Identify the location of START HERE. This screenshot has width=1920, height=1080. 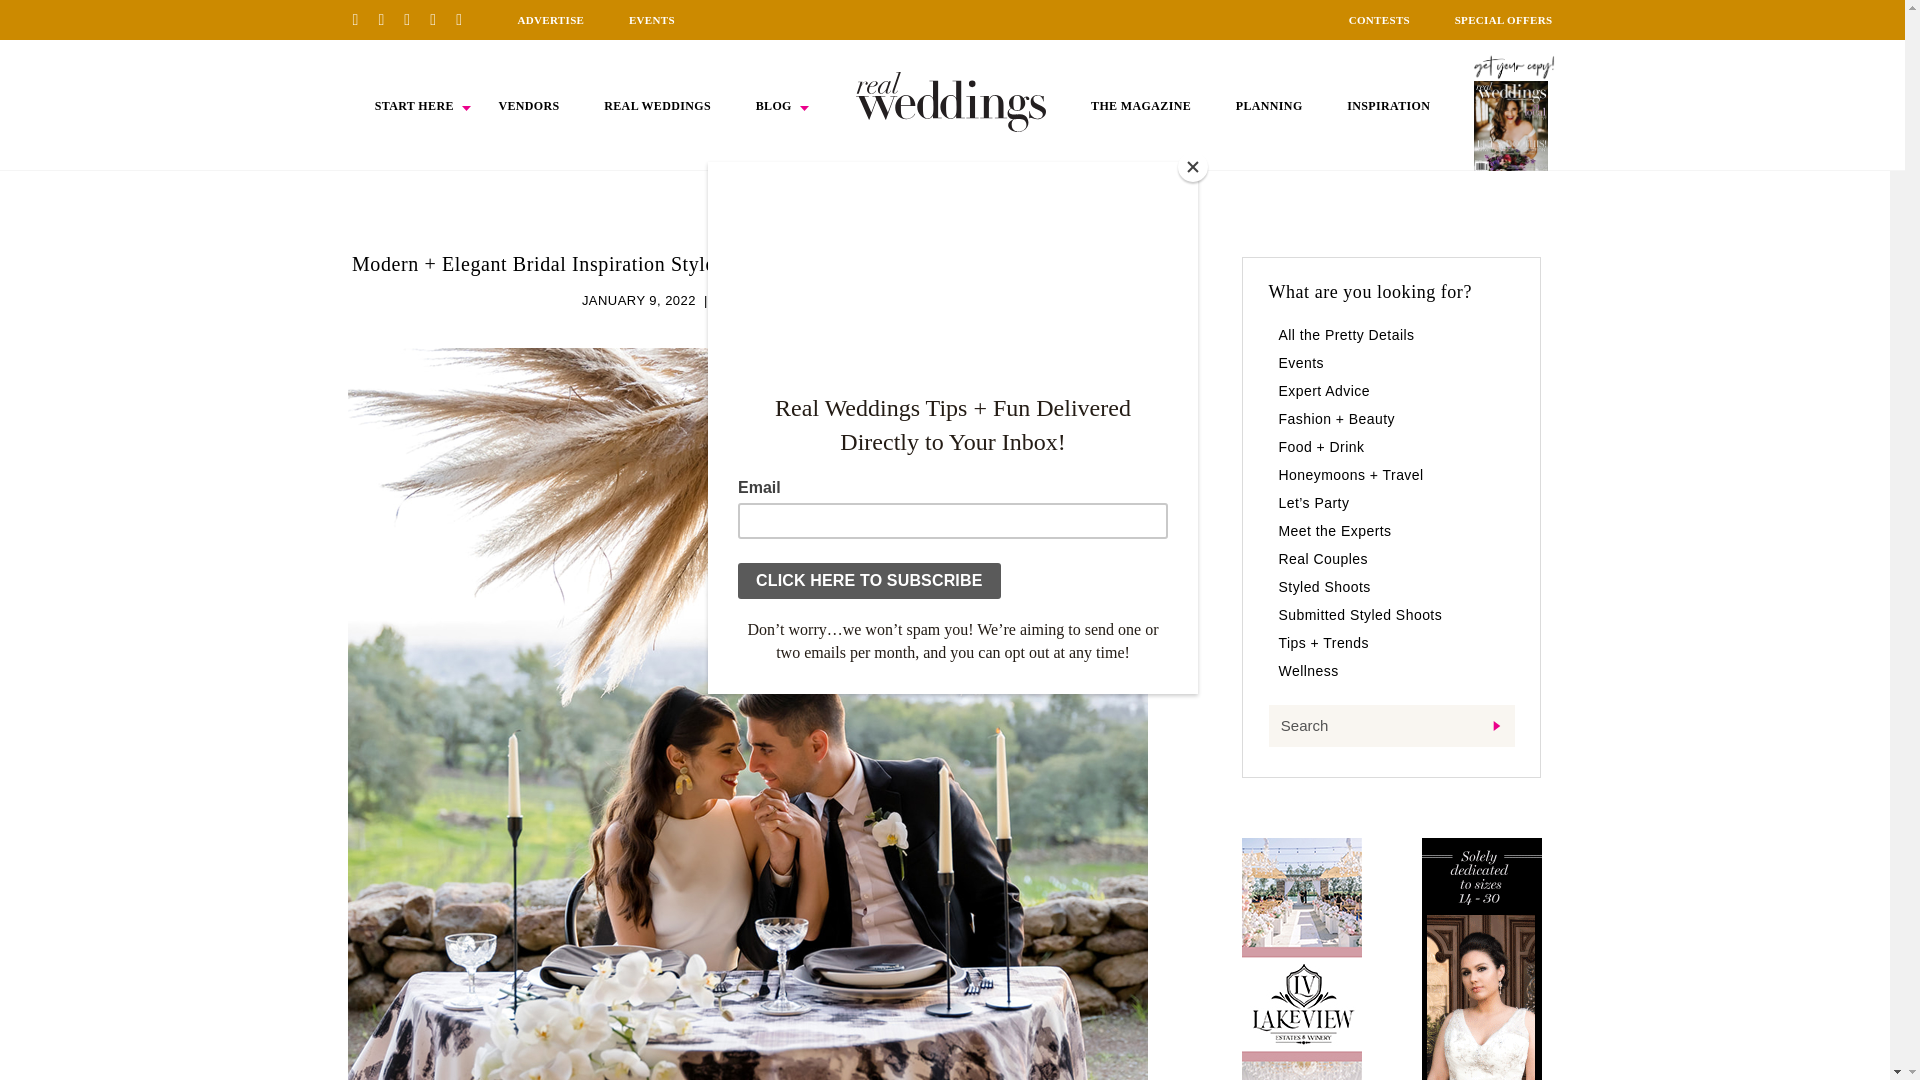
(414, 106).